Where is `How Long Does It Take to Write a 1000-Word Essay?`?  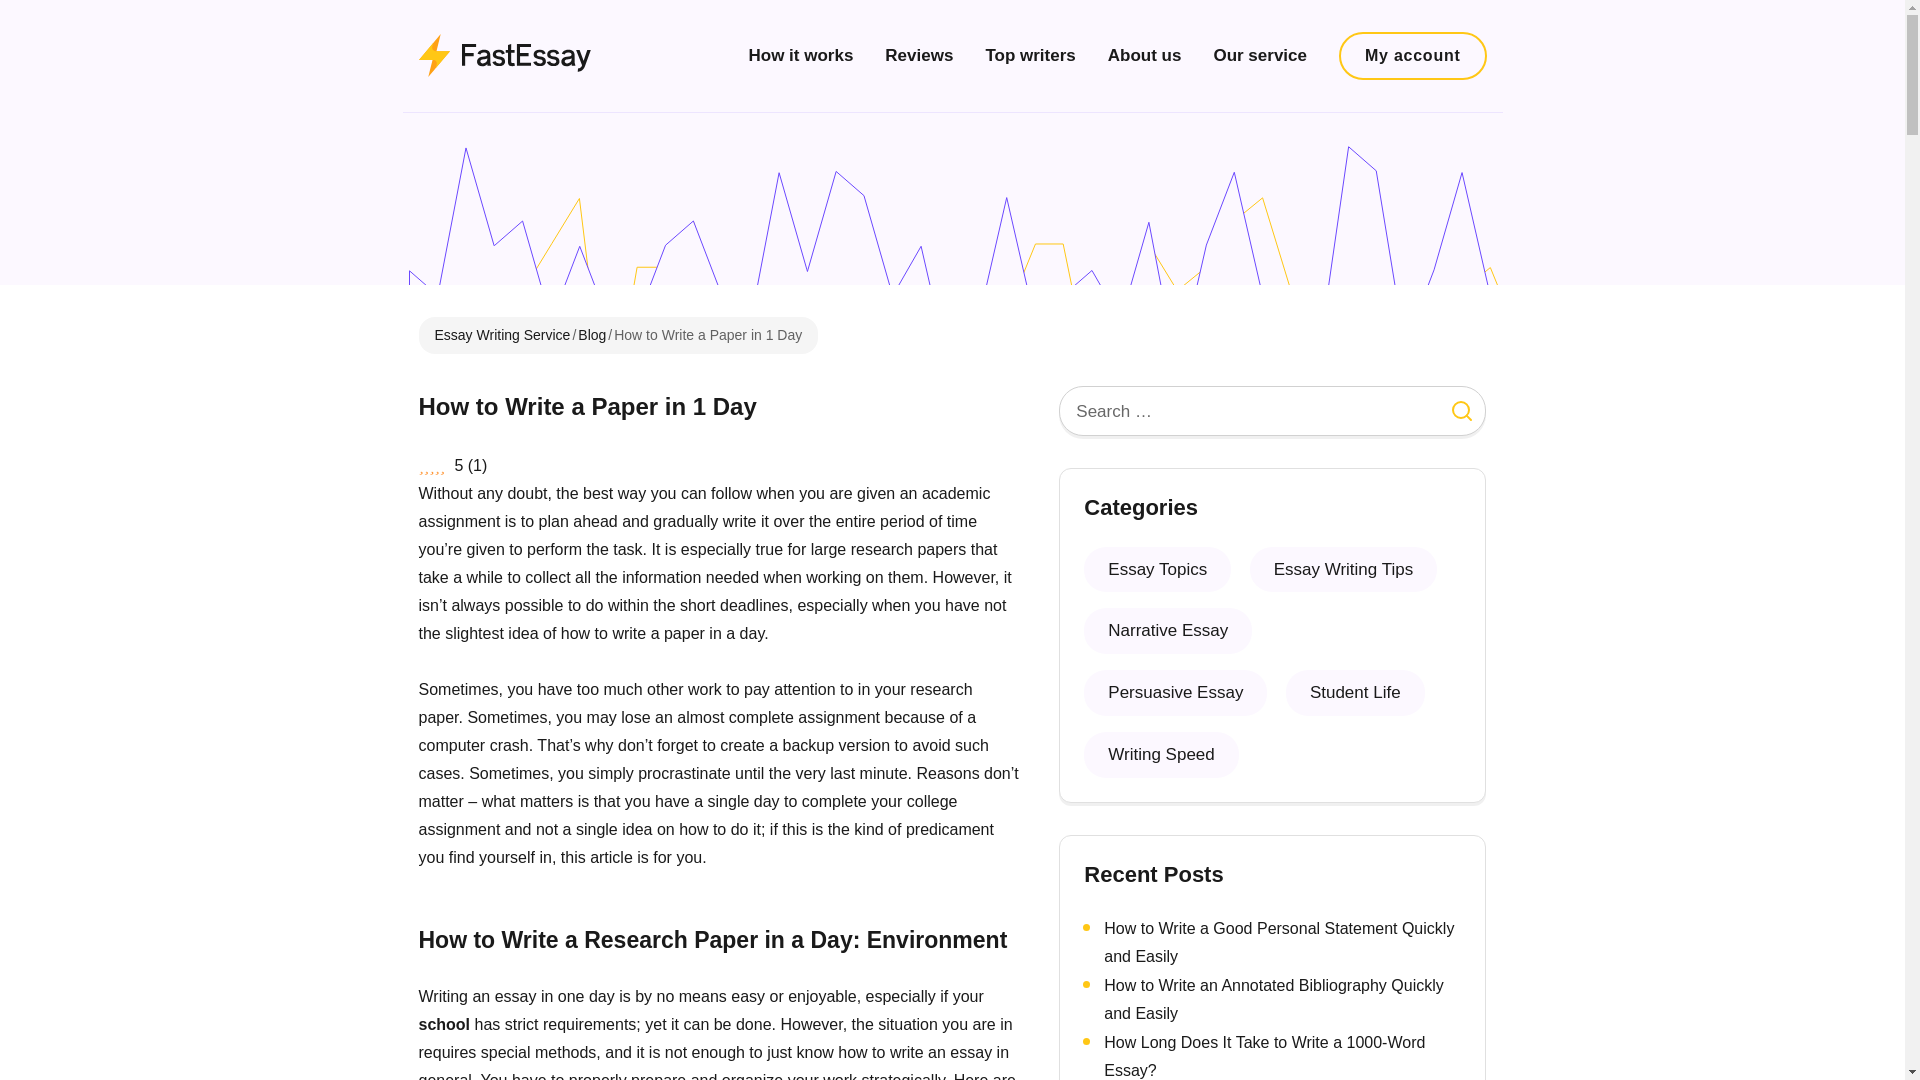 How Long Does It Take to Write a 1000-Word Essay? is located at coordinates (1264, 1056).